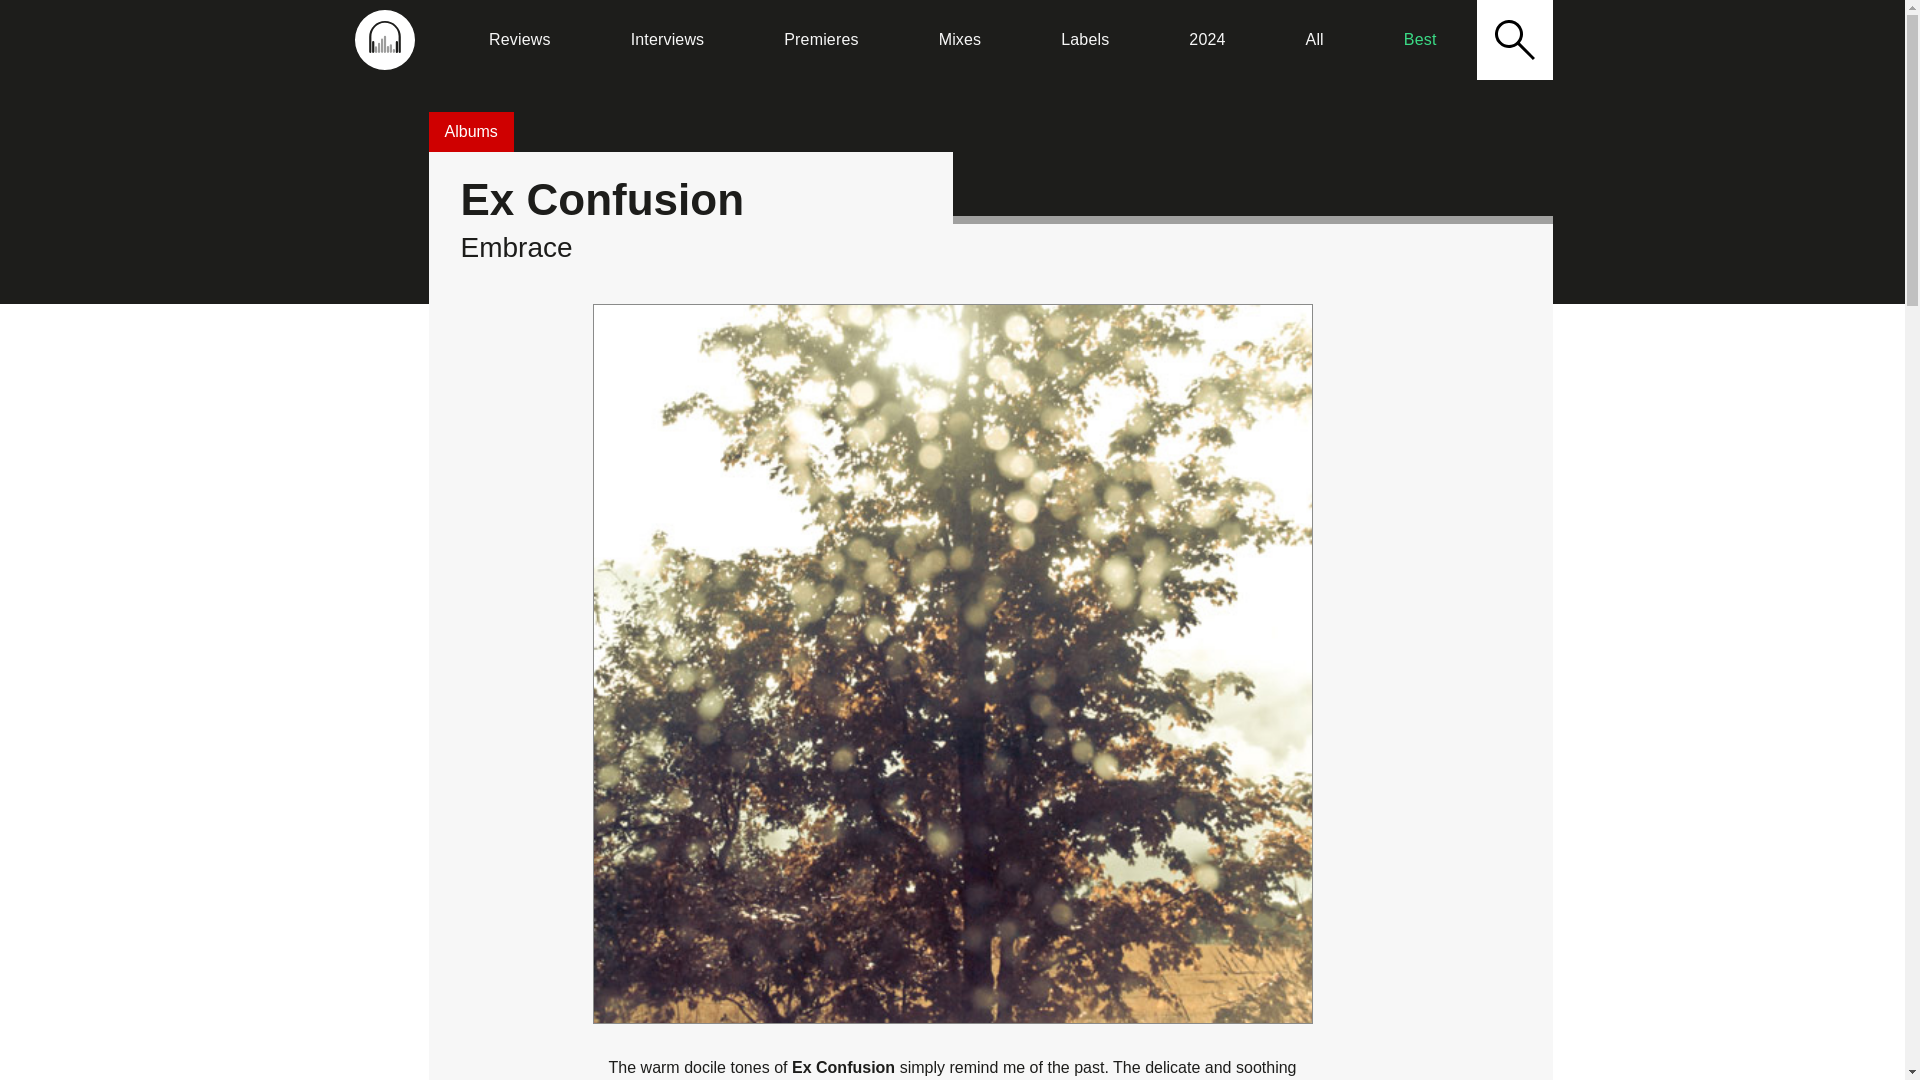 The image size is (1920, 1080). Describe the element at coordinates (960, 40) in the screenshot. I see `Mixes` at that location.